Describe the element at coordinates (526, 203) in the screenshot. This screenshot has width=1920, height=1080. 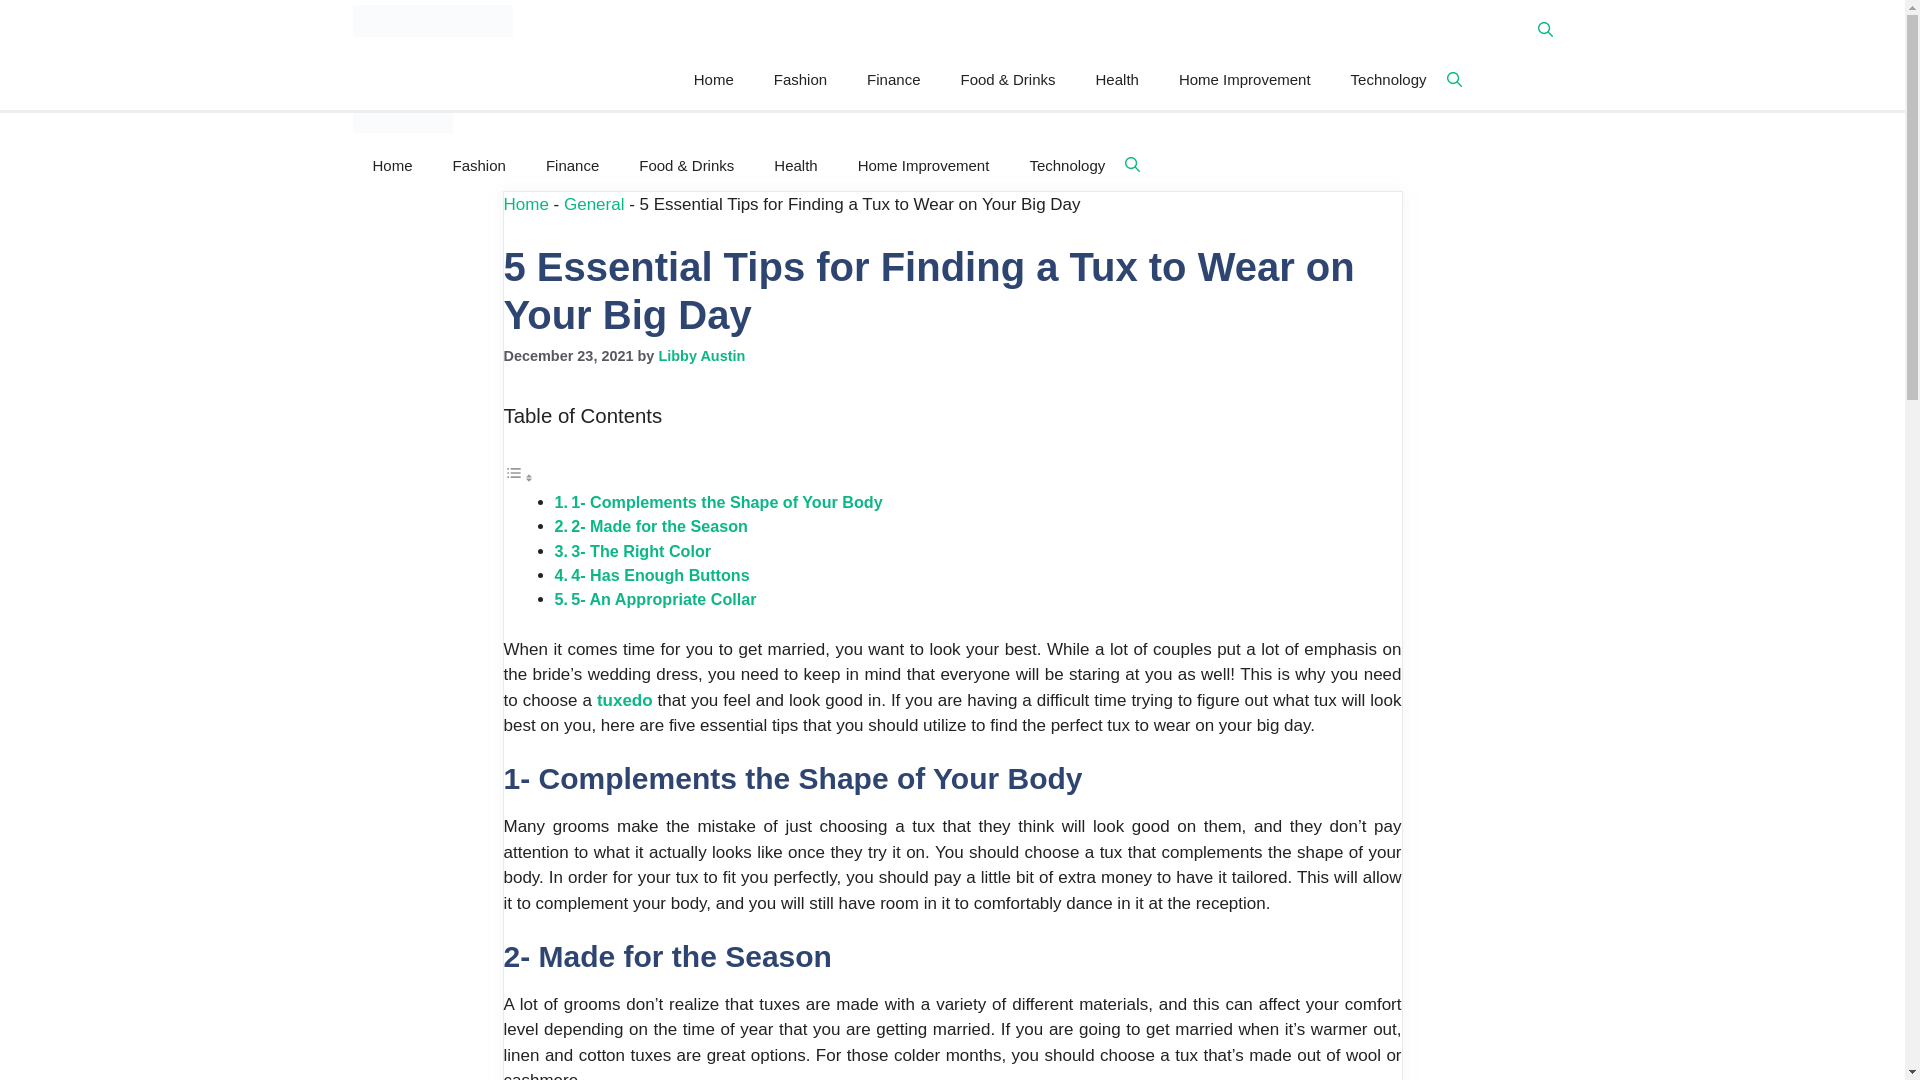
I see `Home` at that location.